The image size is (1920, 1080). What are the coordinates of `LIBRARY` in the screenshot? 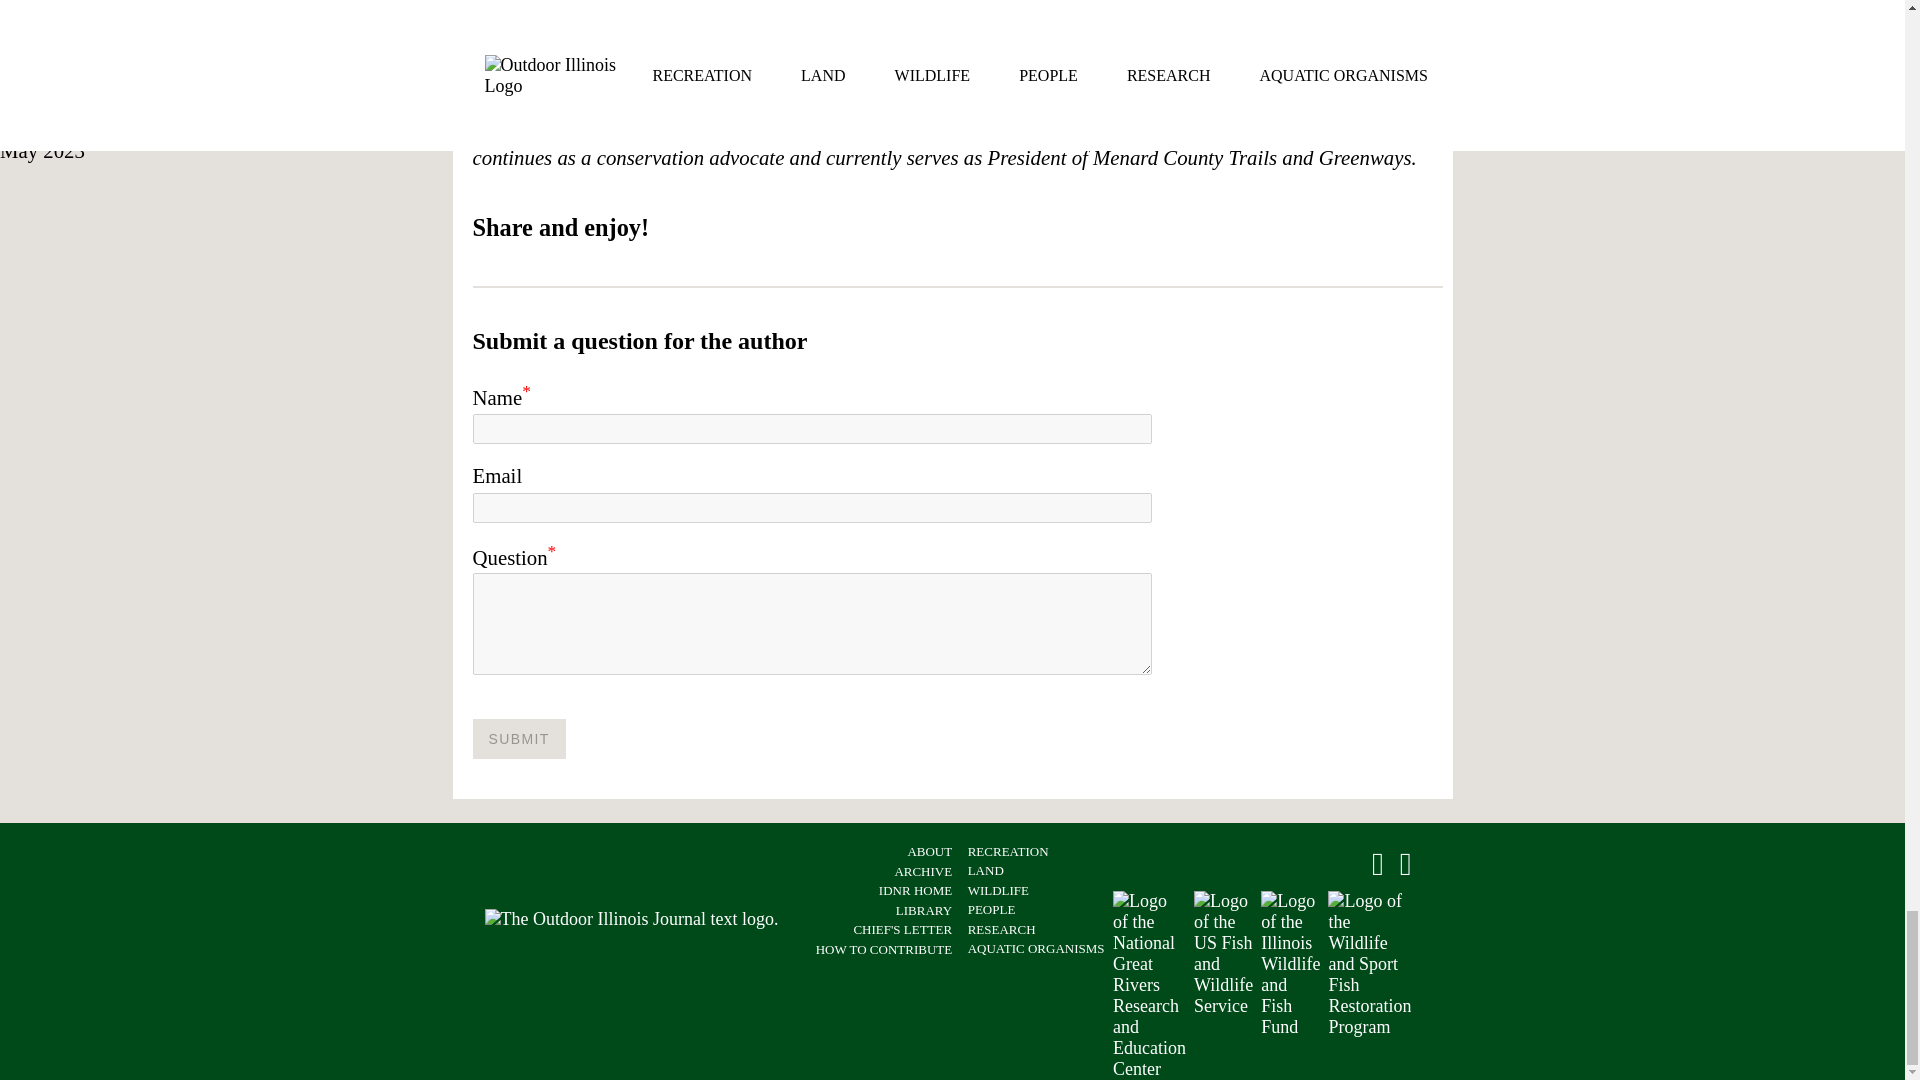 It's located at (924, 910).